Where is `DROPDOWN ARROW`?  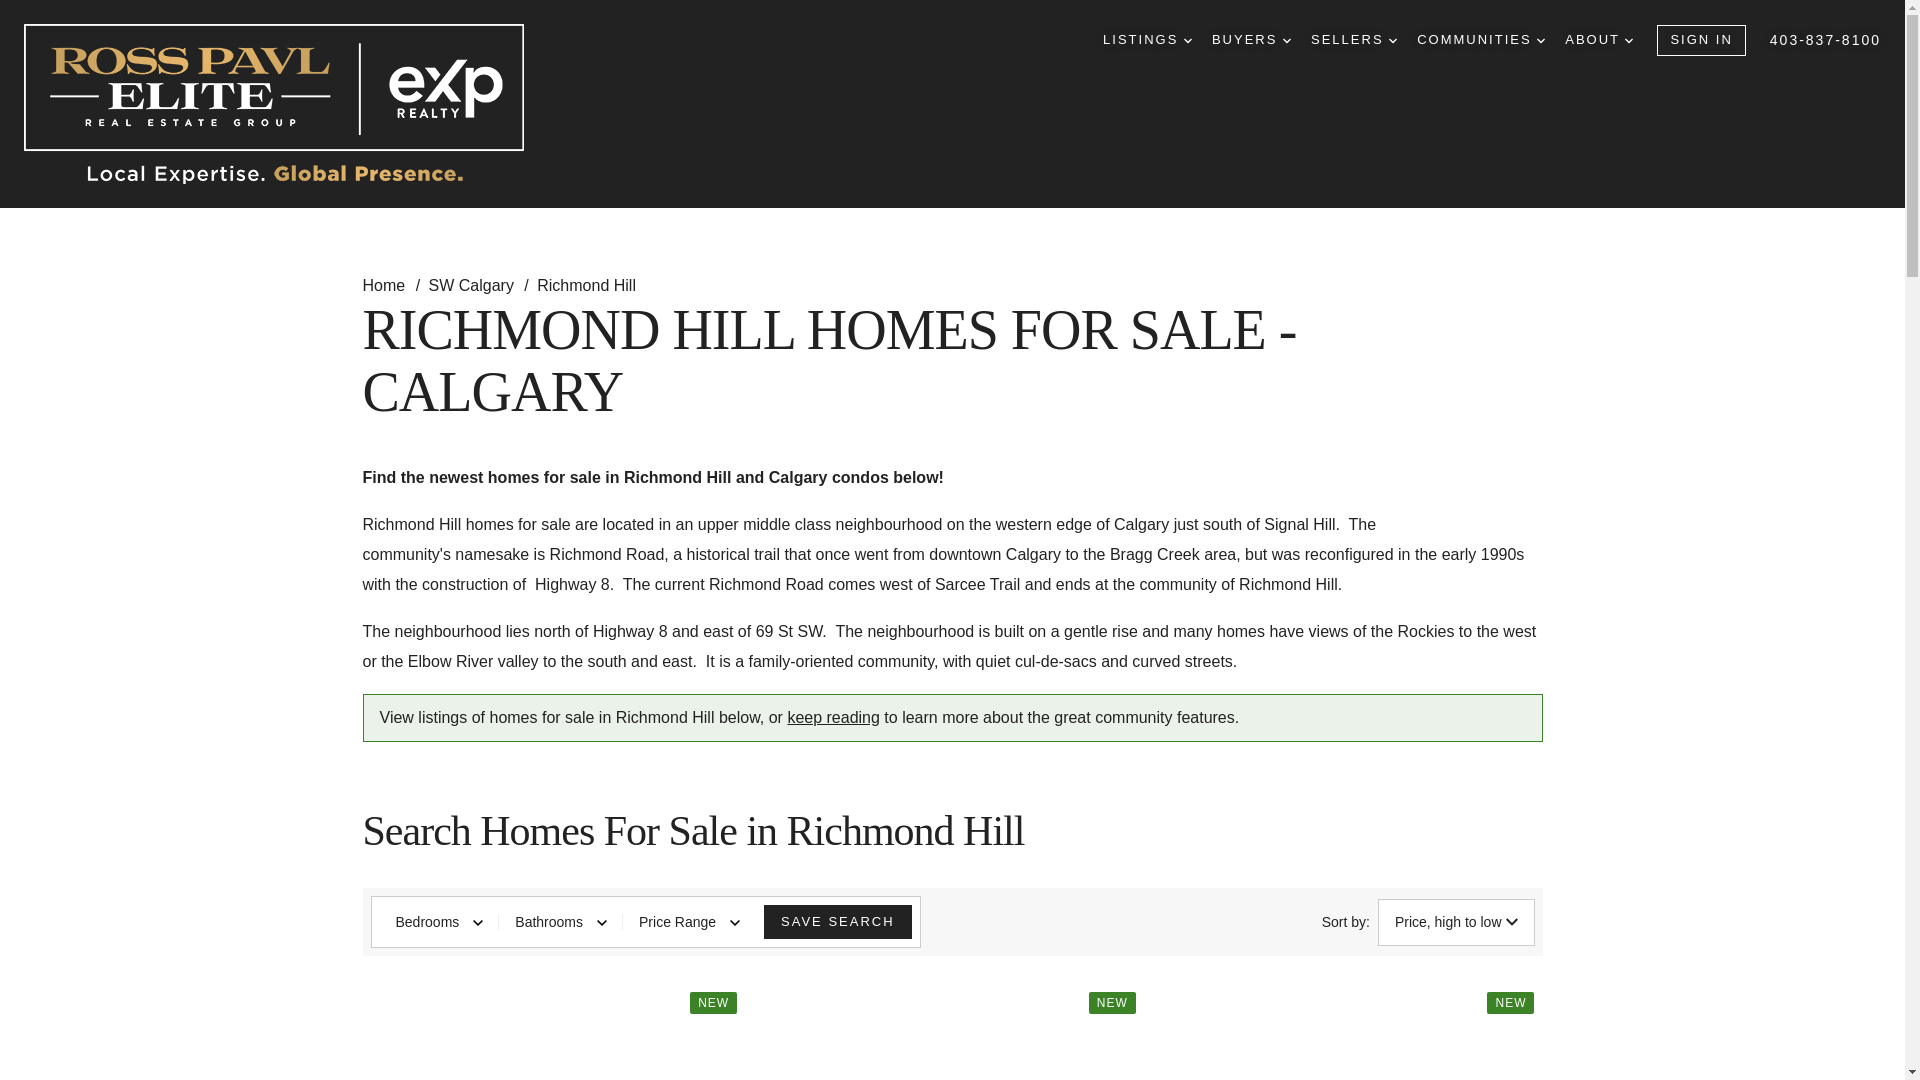 DROPDOWN ARROW is located at coordinates (1541, 40).